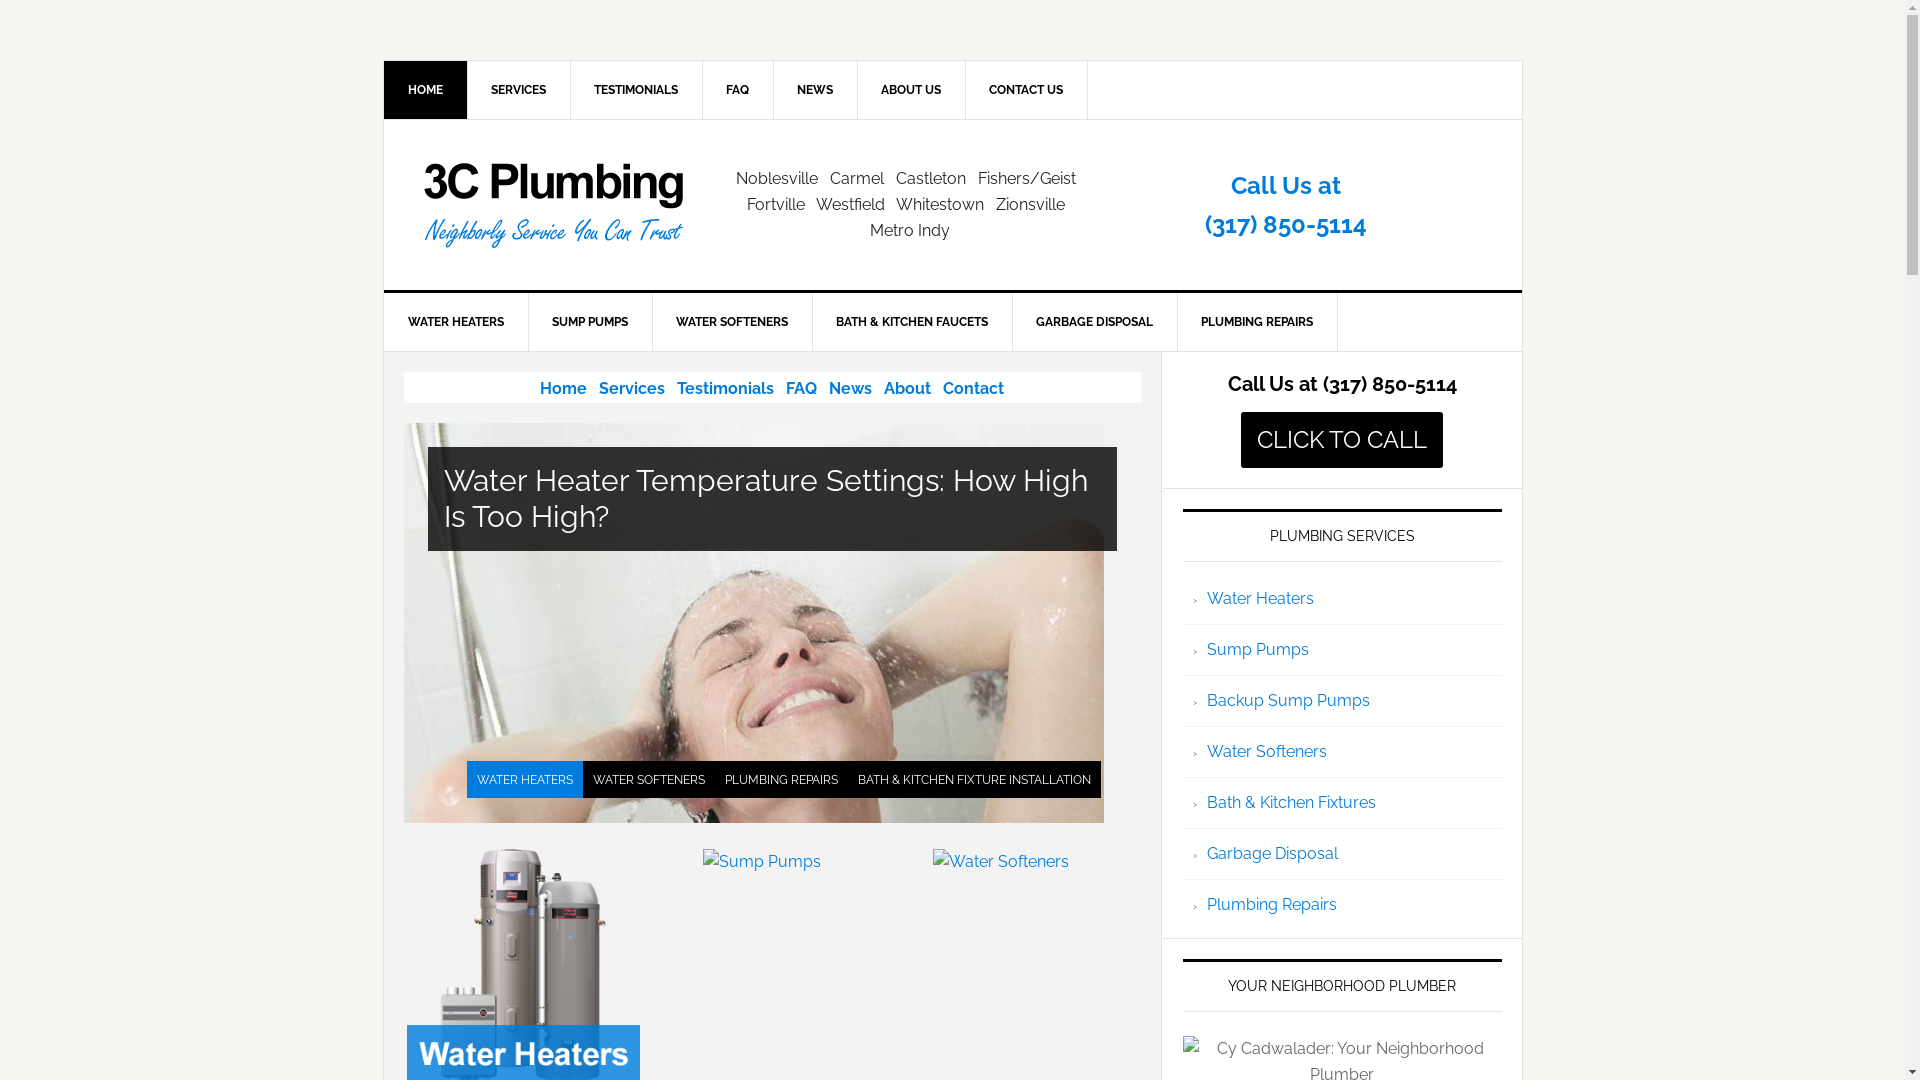 This screenshot has width=1920, height=1080. Describe the element at coordinates (1288, 700) in the screenshot. I see `Backup Sump Pumps` at that location.